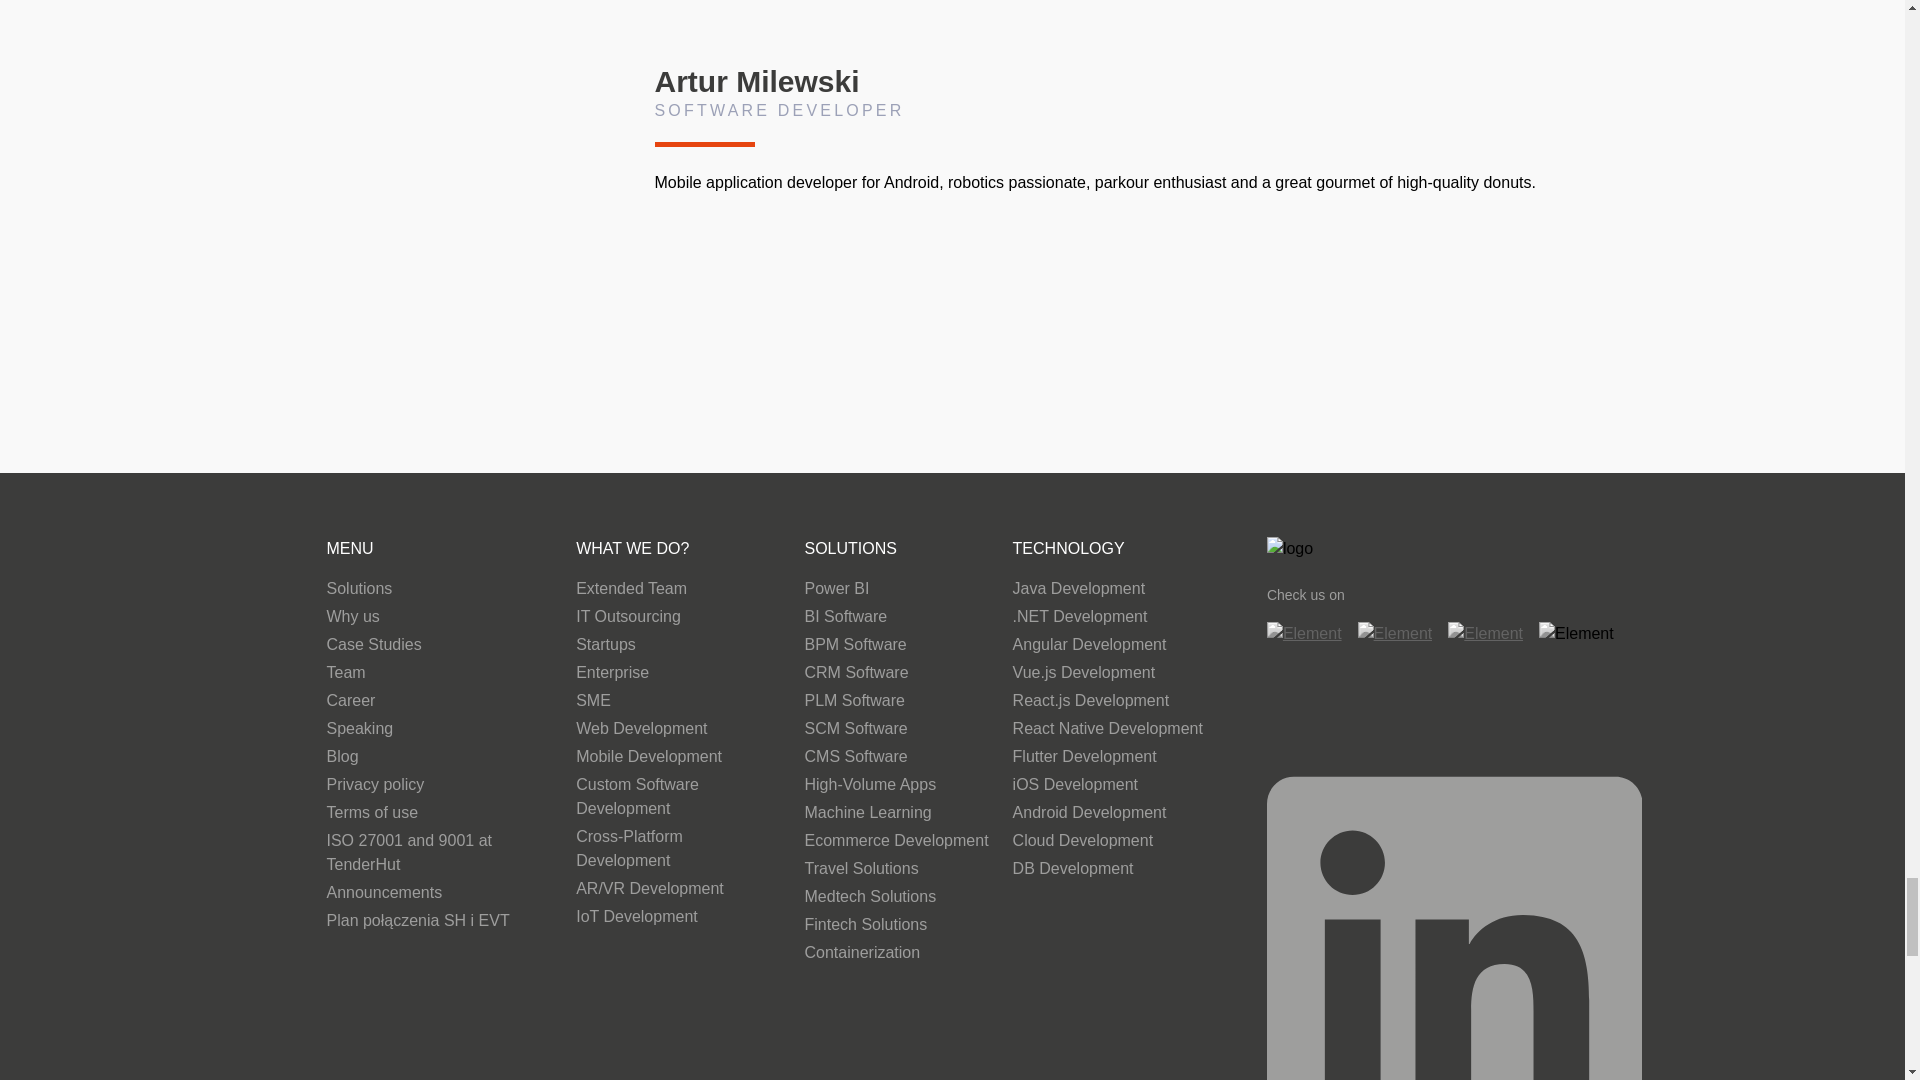 This screenshot has width=1920, height=1080. What do you see at coordinates (439, 855) in the screenshot?
I see `ISO 27001 and 9001 at TenderHut` at bounding box center [439, 855].